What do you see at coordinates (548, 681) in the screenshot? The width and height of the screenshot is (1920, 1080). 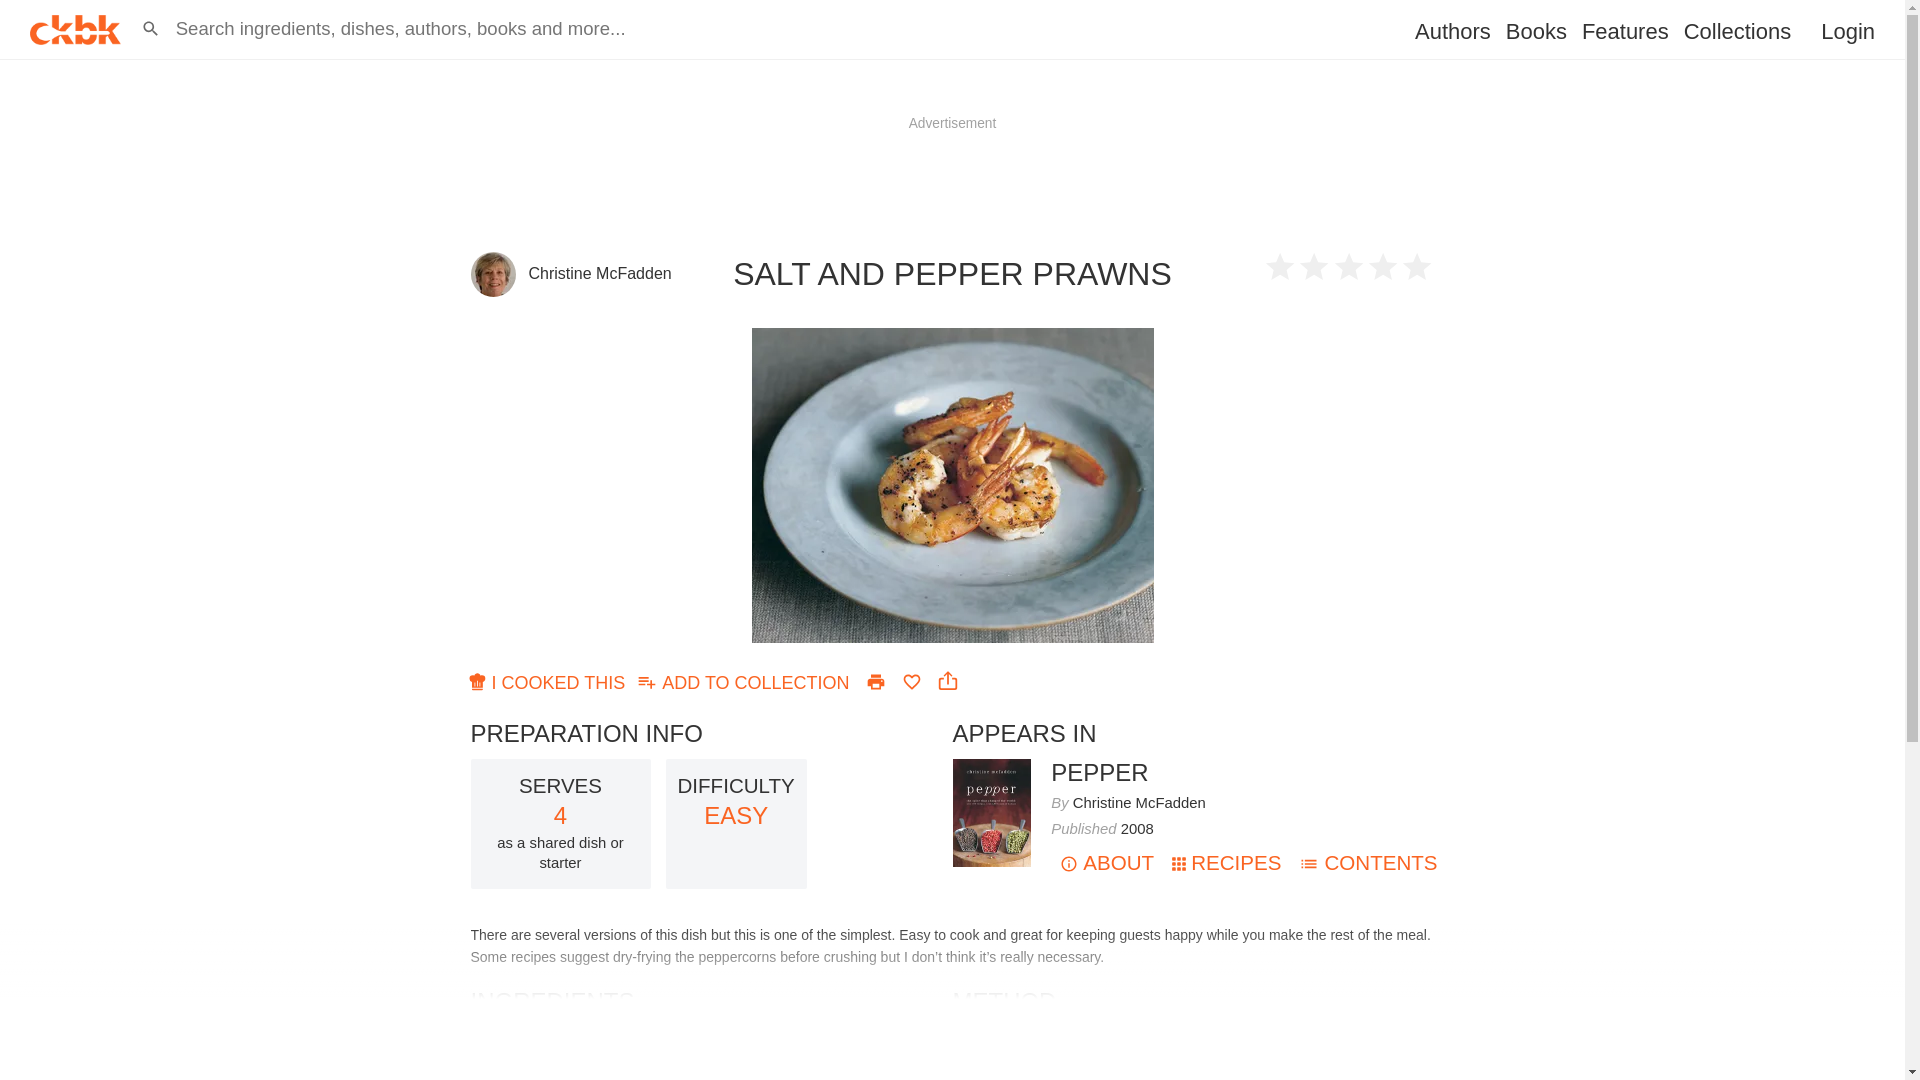 I see `I COOKED THIS` at bounding box center [548, 681].